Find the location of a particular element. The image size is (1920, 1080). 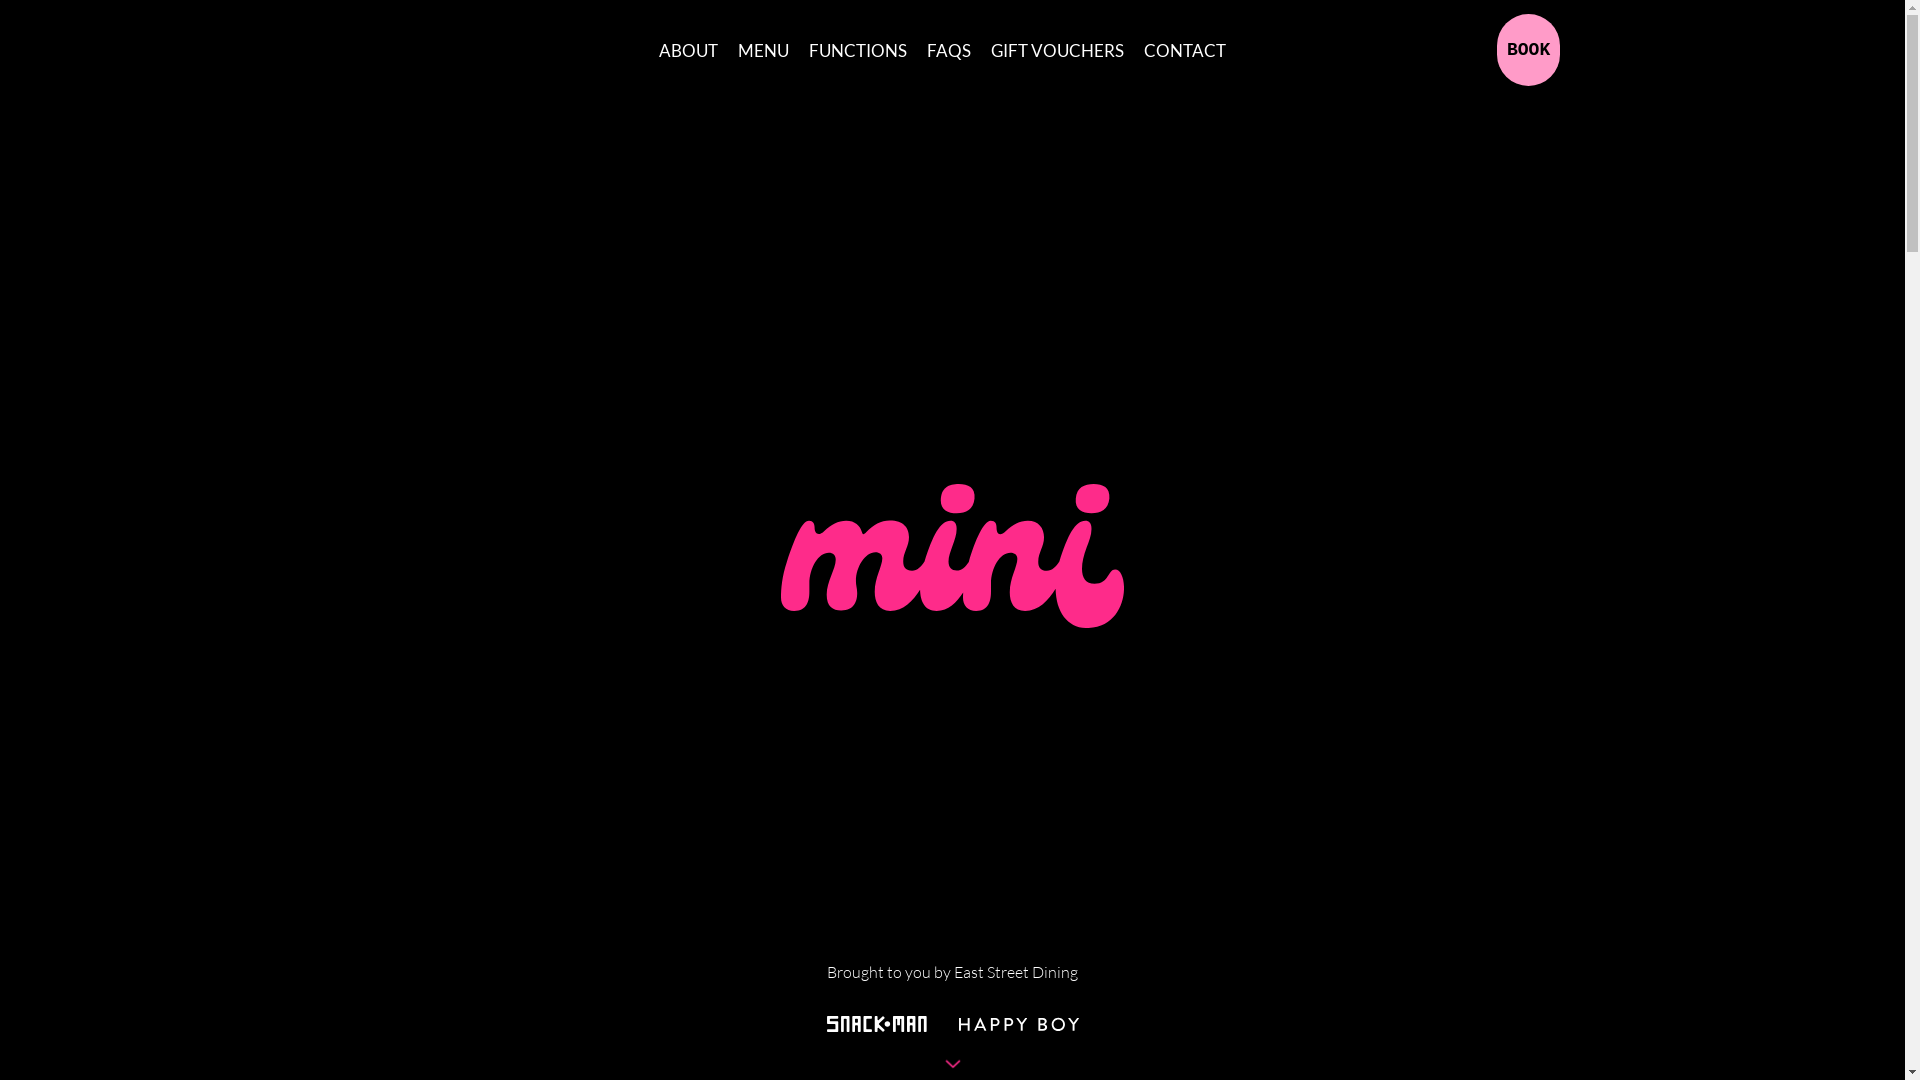

ABOUT is located at coordinates (688, 52).